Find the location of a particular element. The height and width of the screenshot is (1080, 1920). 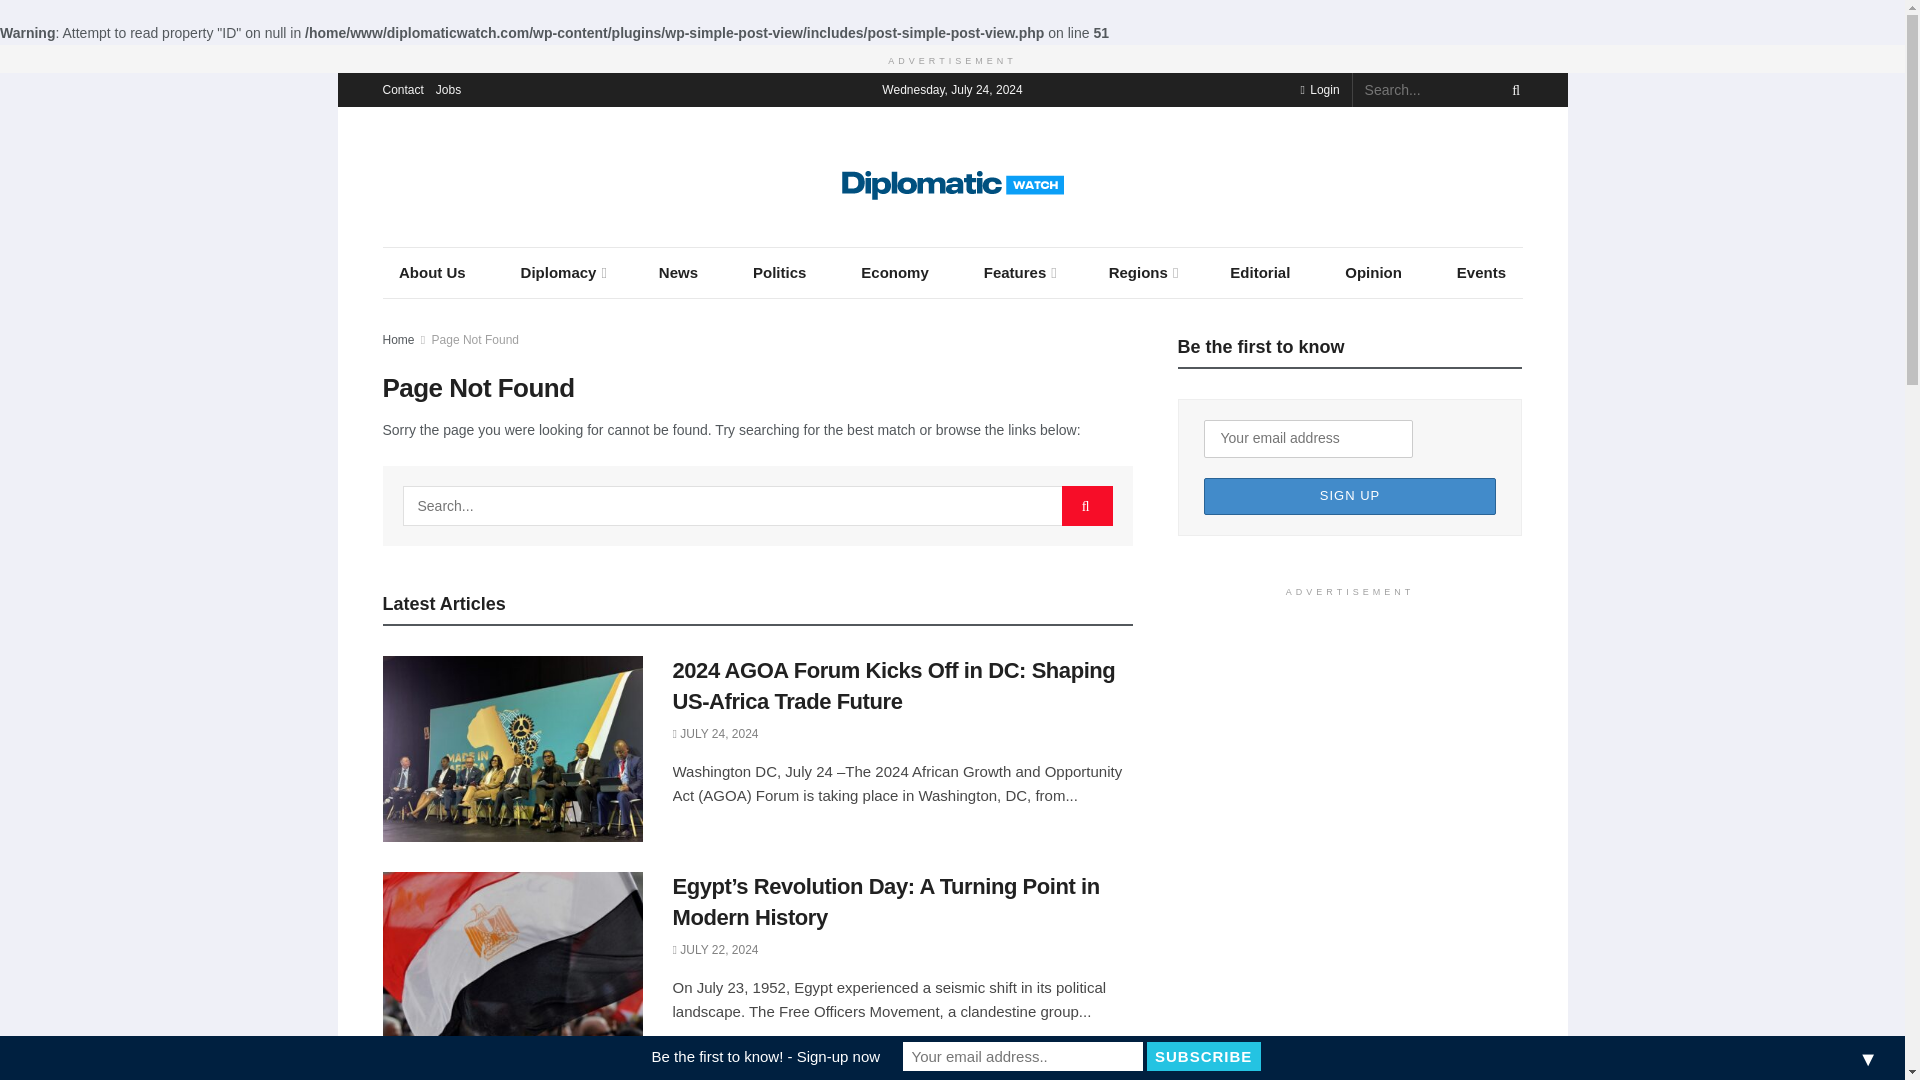

Opinion is located at coordinates (1373, 272).